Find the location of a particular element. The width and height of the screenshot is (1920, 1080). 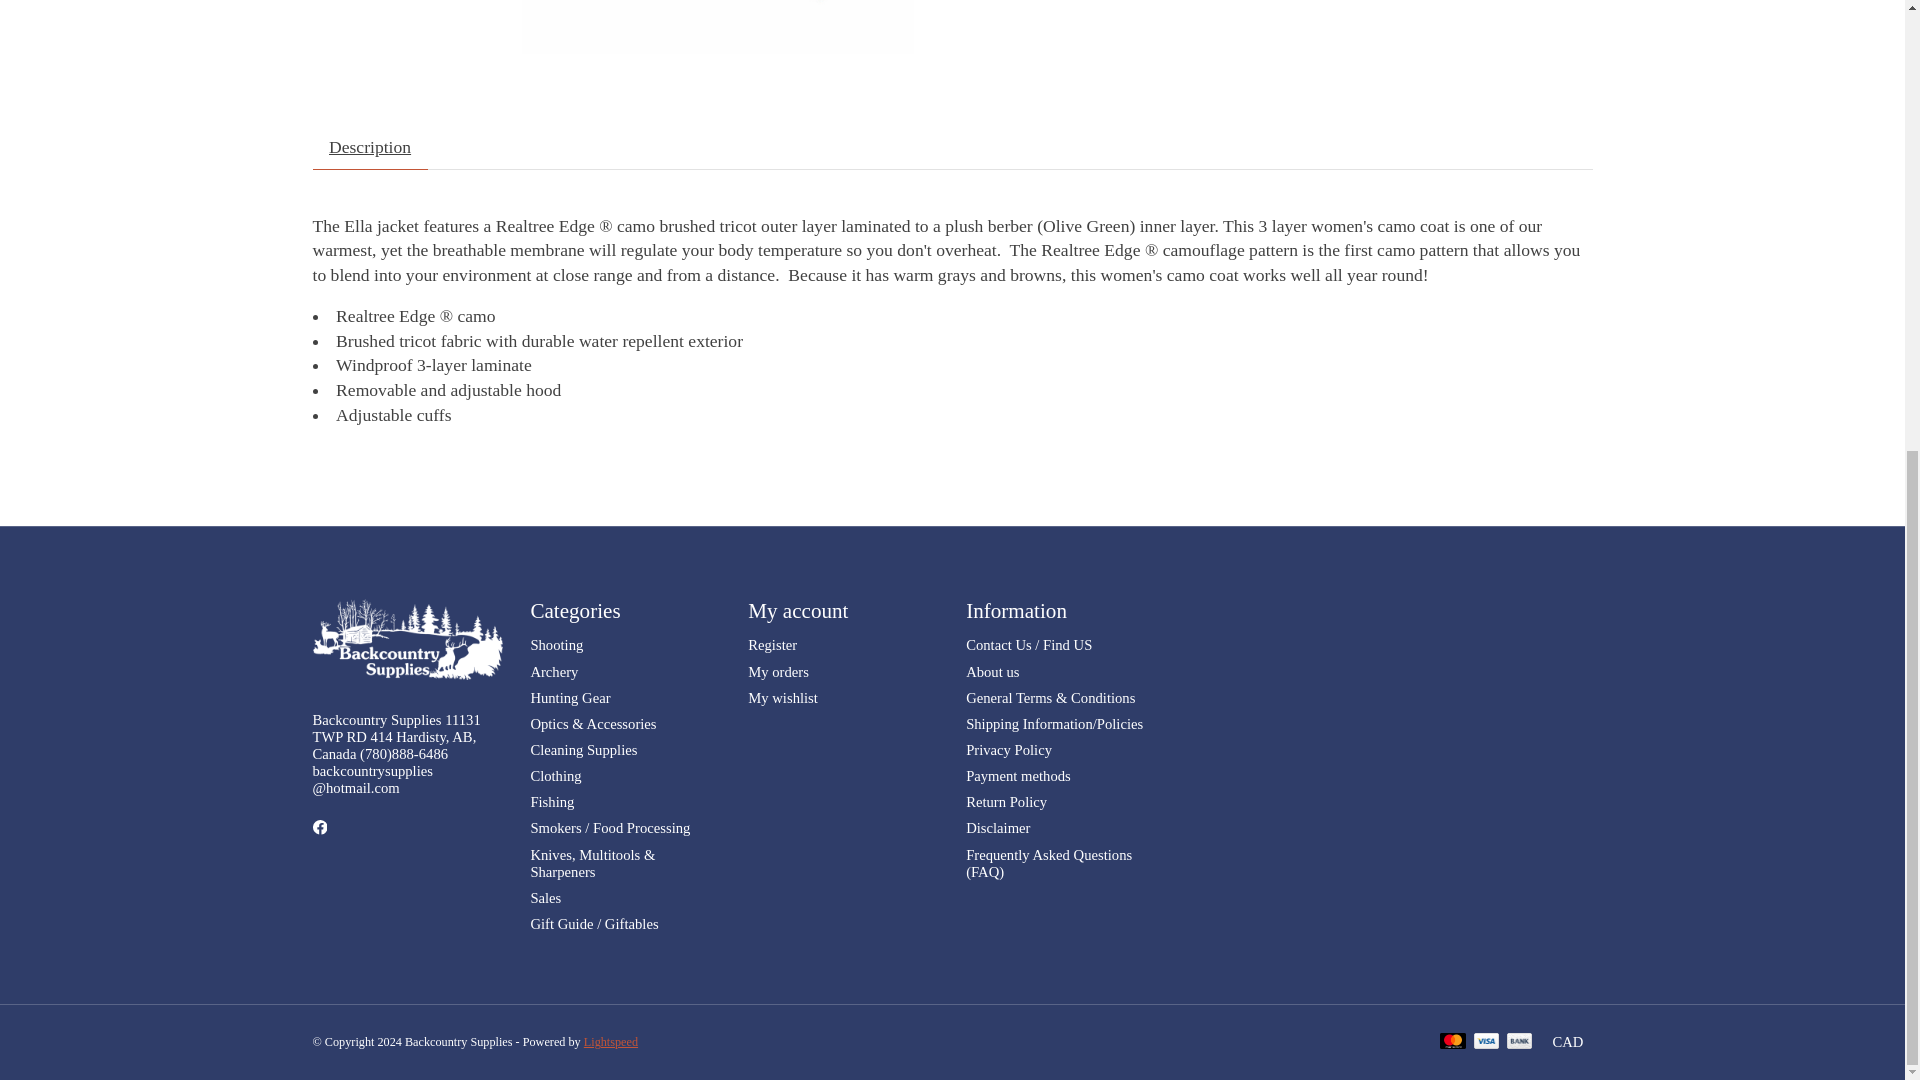

Register is located at coordinates (772, 645).